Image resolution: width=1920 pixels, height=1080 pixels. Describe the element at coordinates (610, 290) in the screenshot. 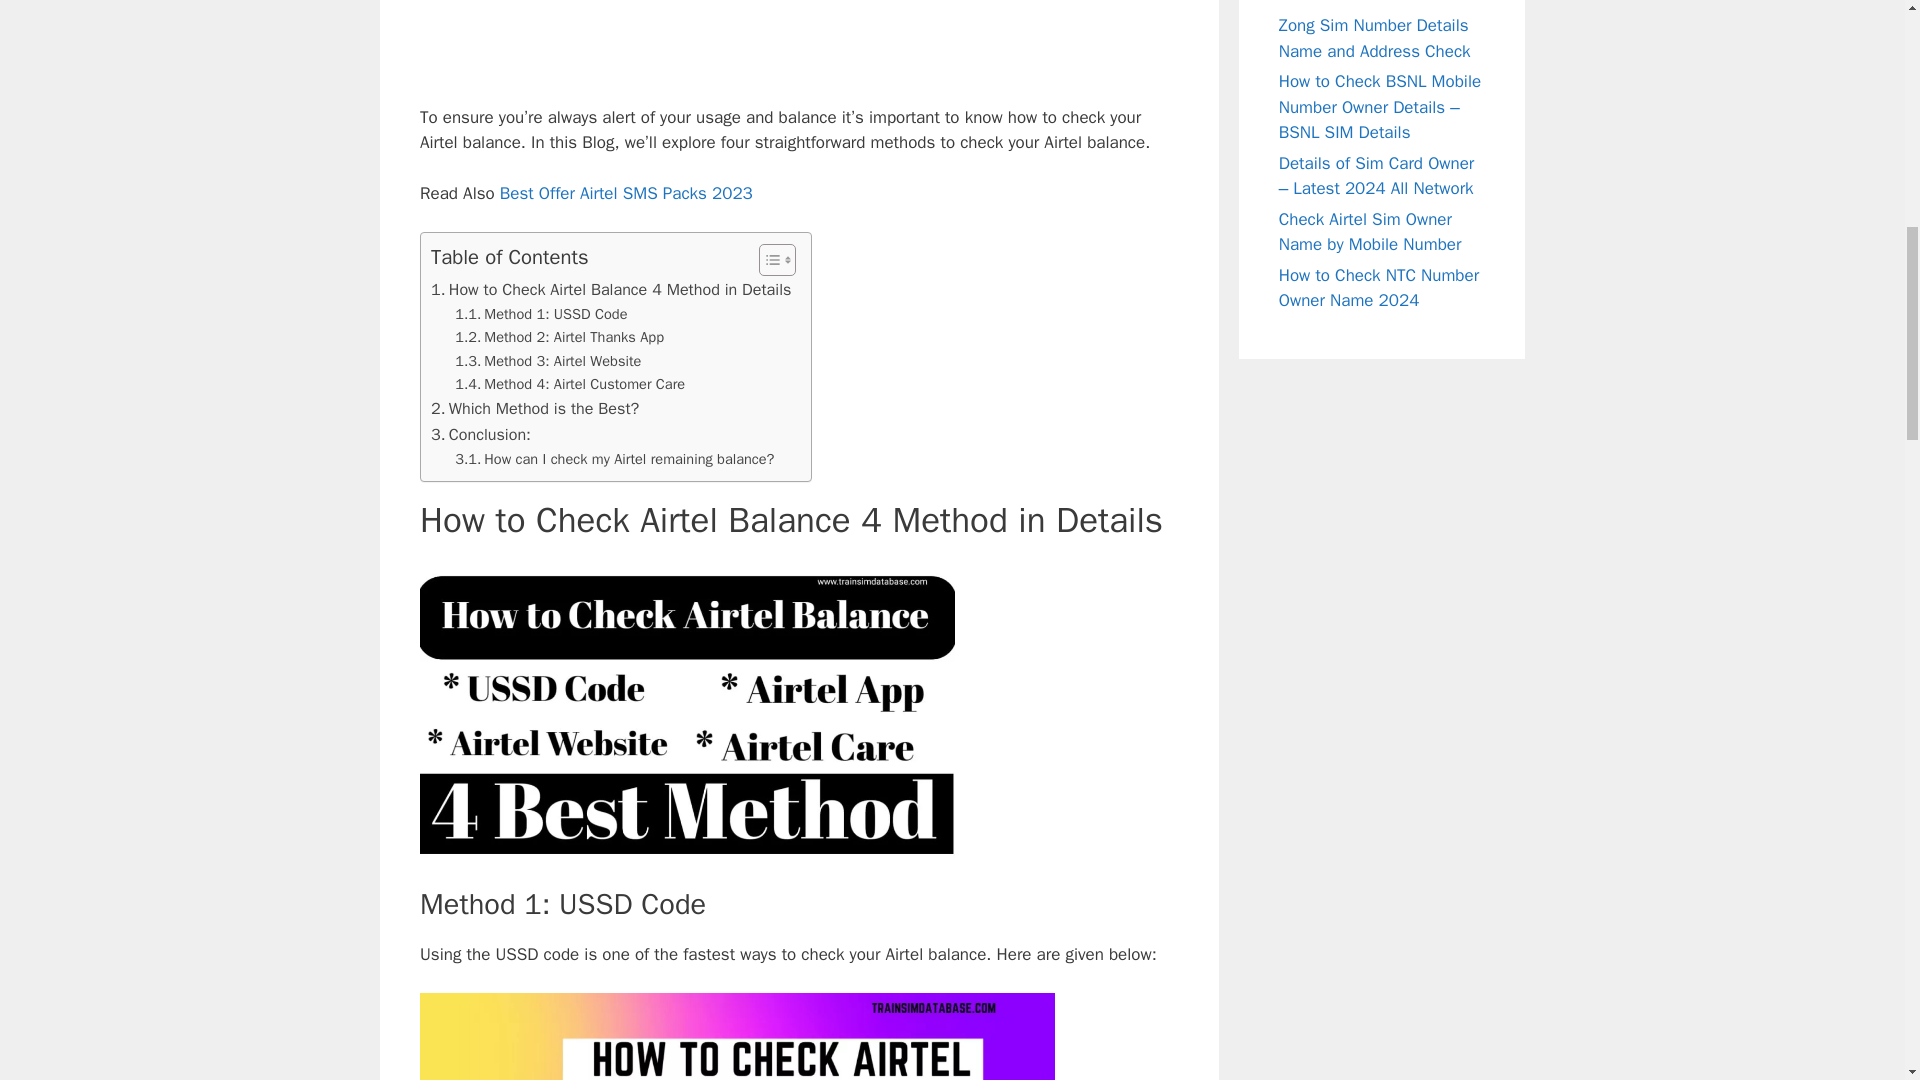

I see `How to Check Airtel Balance 4 Method in Details` at that location.